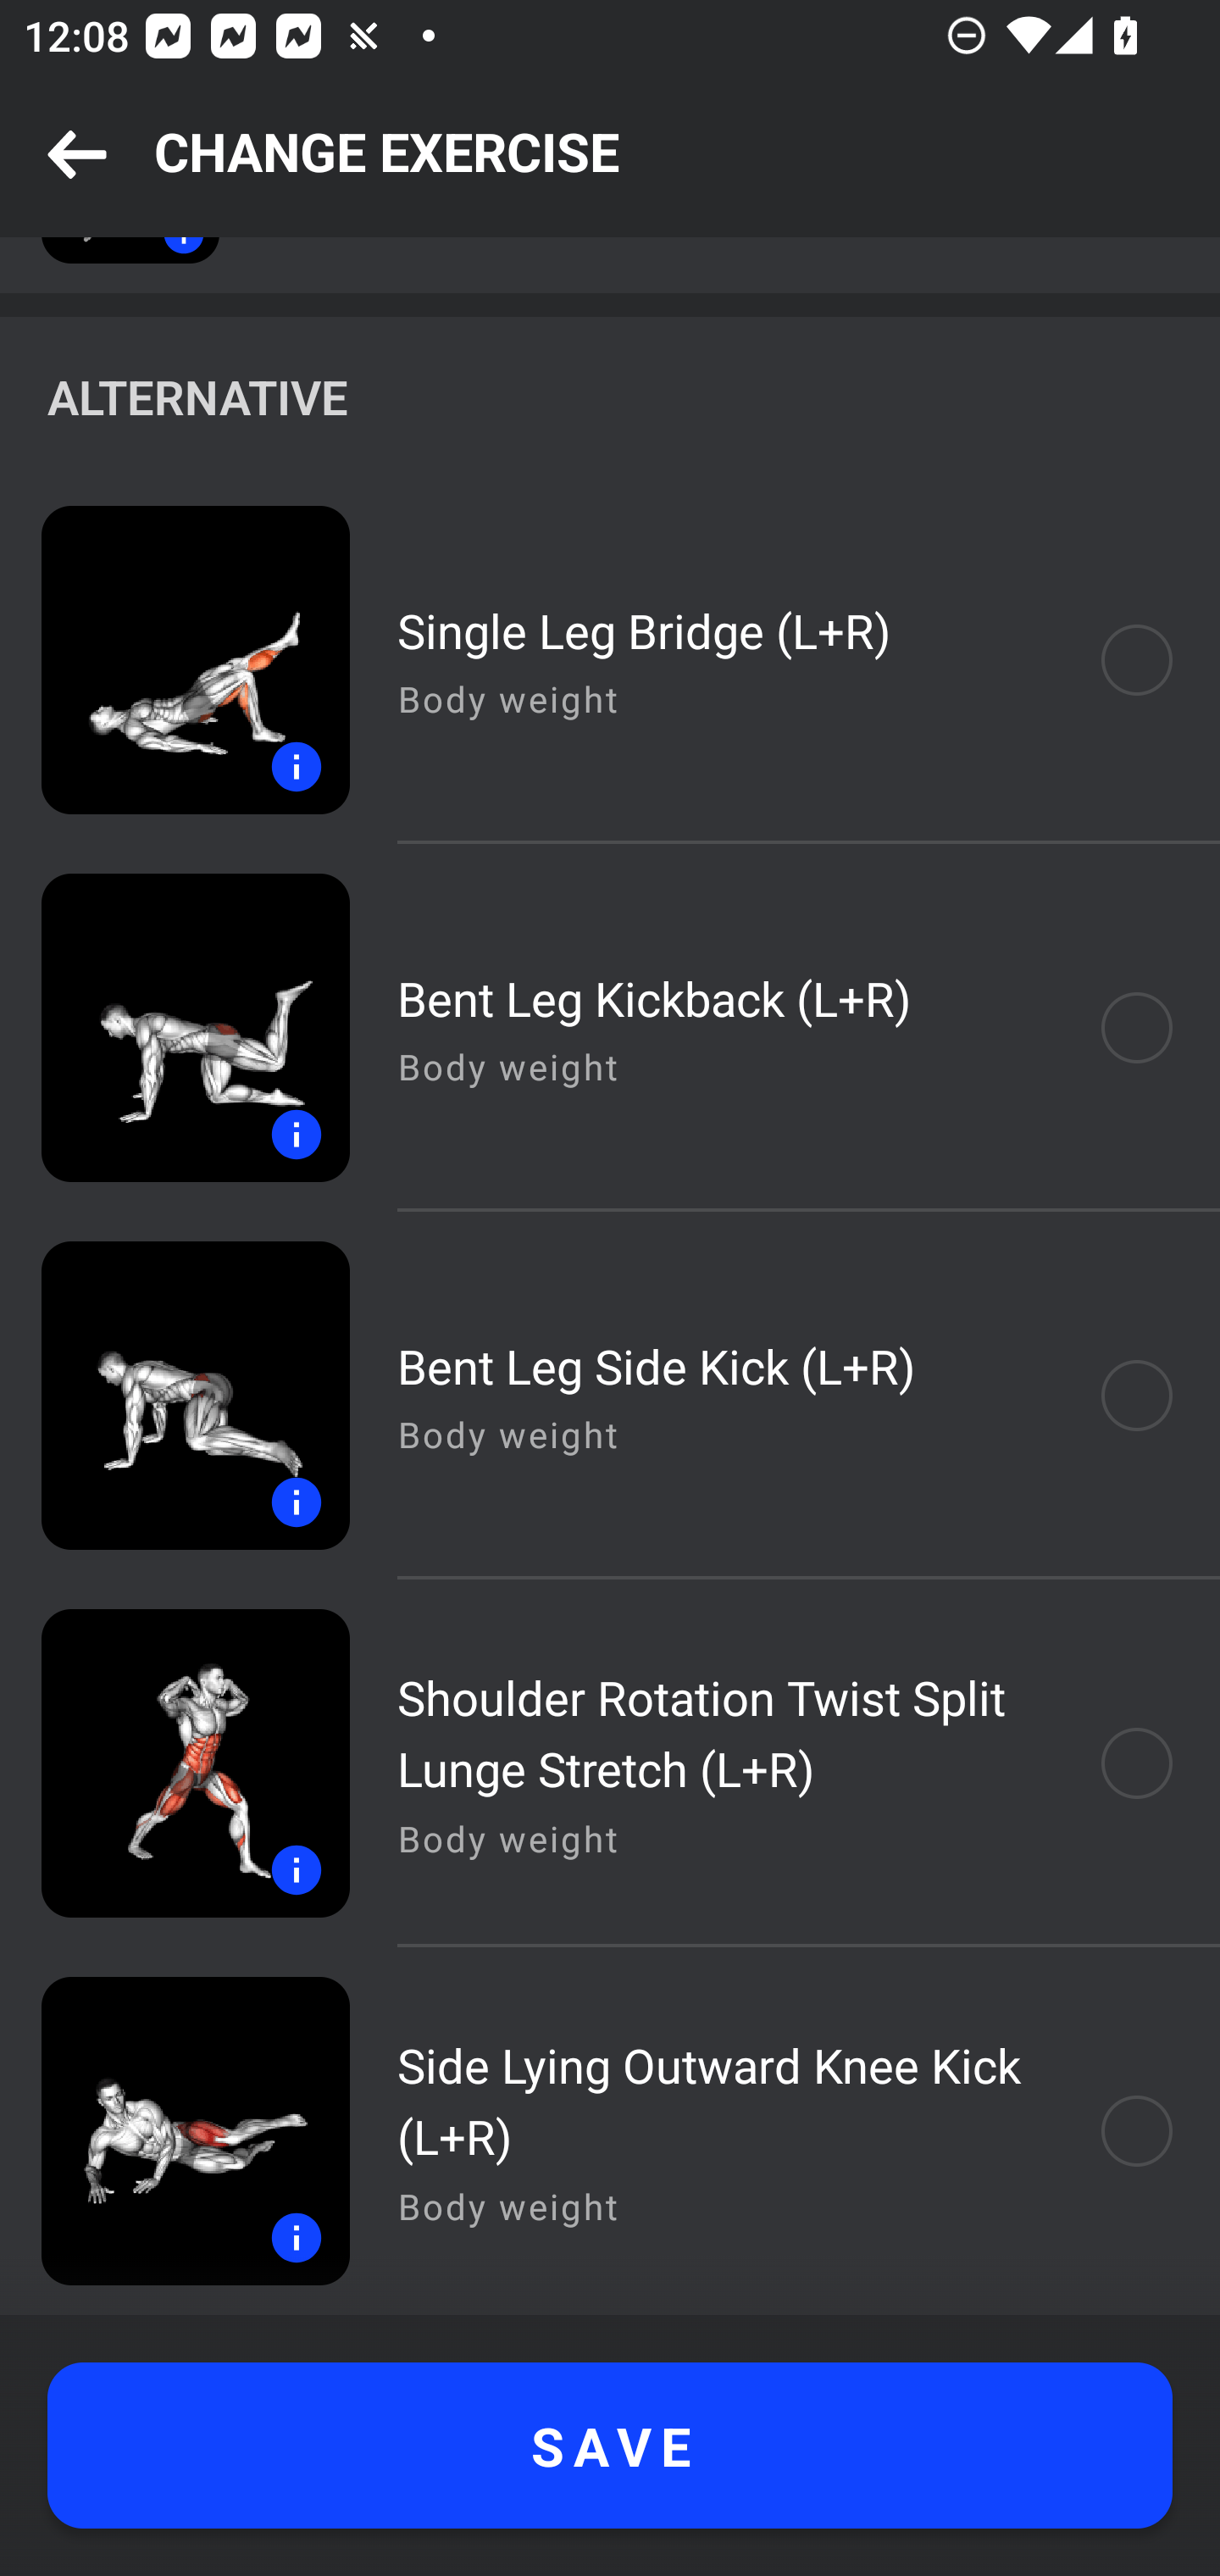 The width and height of the screenshot is (1220, 2576). What do you see at coordinates (175, 661) in the screenshot?
I see `details` at bounding box center [175, 661].